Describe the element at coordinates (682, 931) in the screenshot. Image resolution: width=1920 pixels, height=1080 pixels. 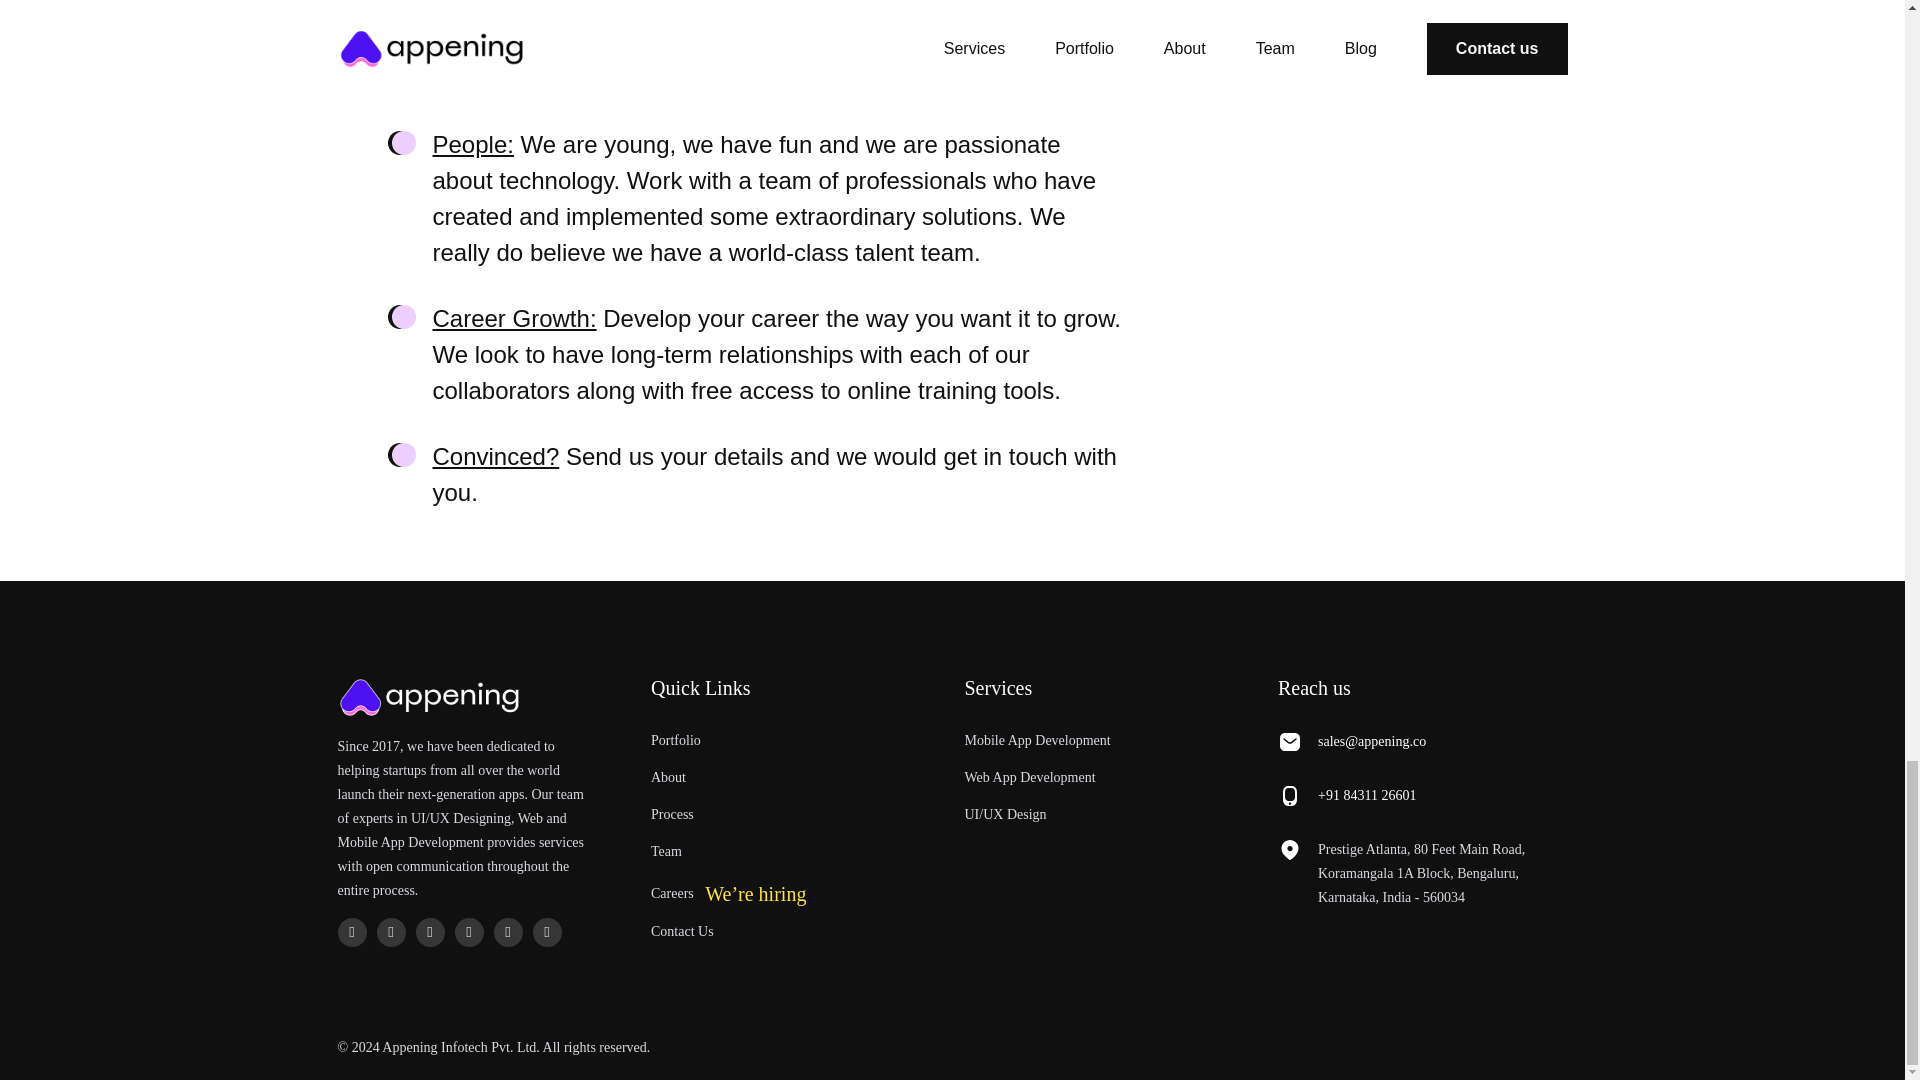
I see `Contact Us` at that location.